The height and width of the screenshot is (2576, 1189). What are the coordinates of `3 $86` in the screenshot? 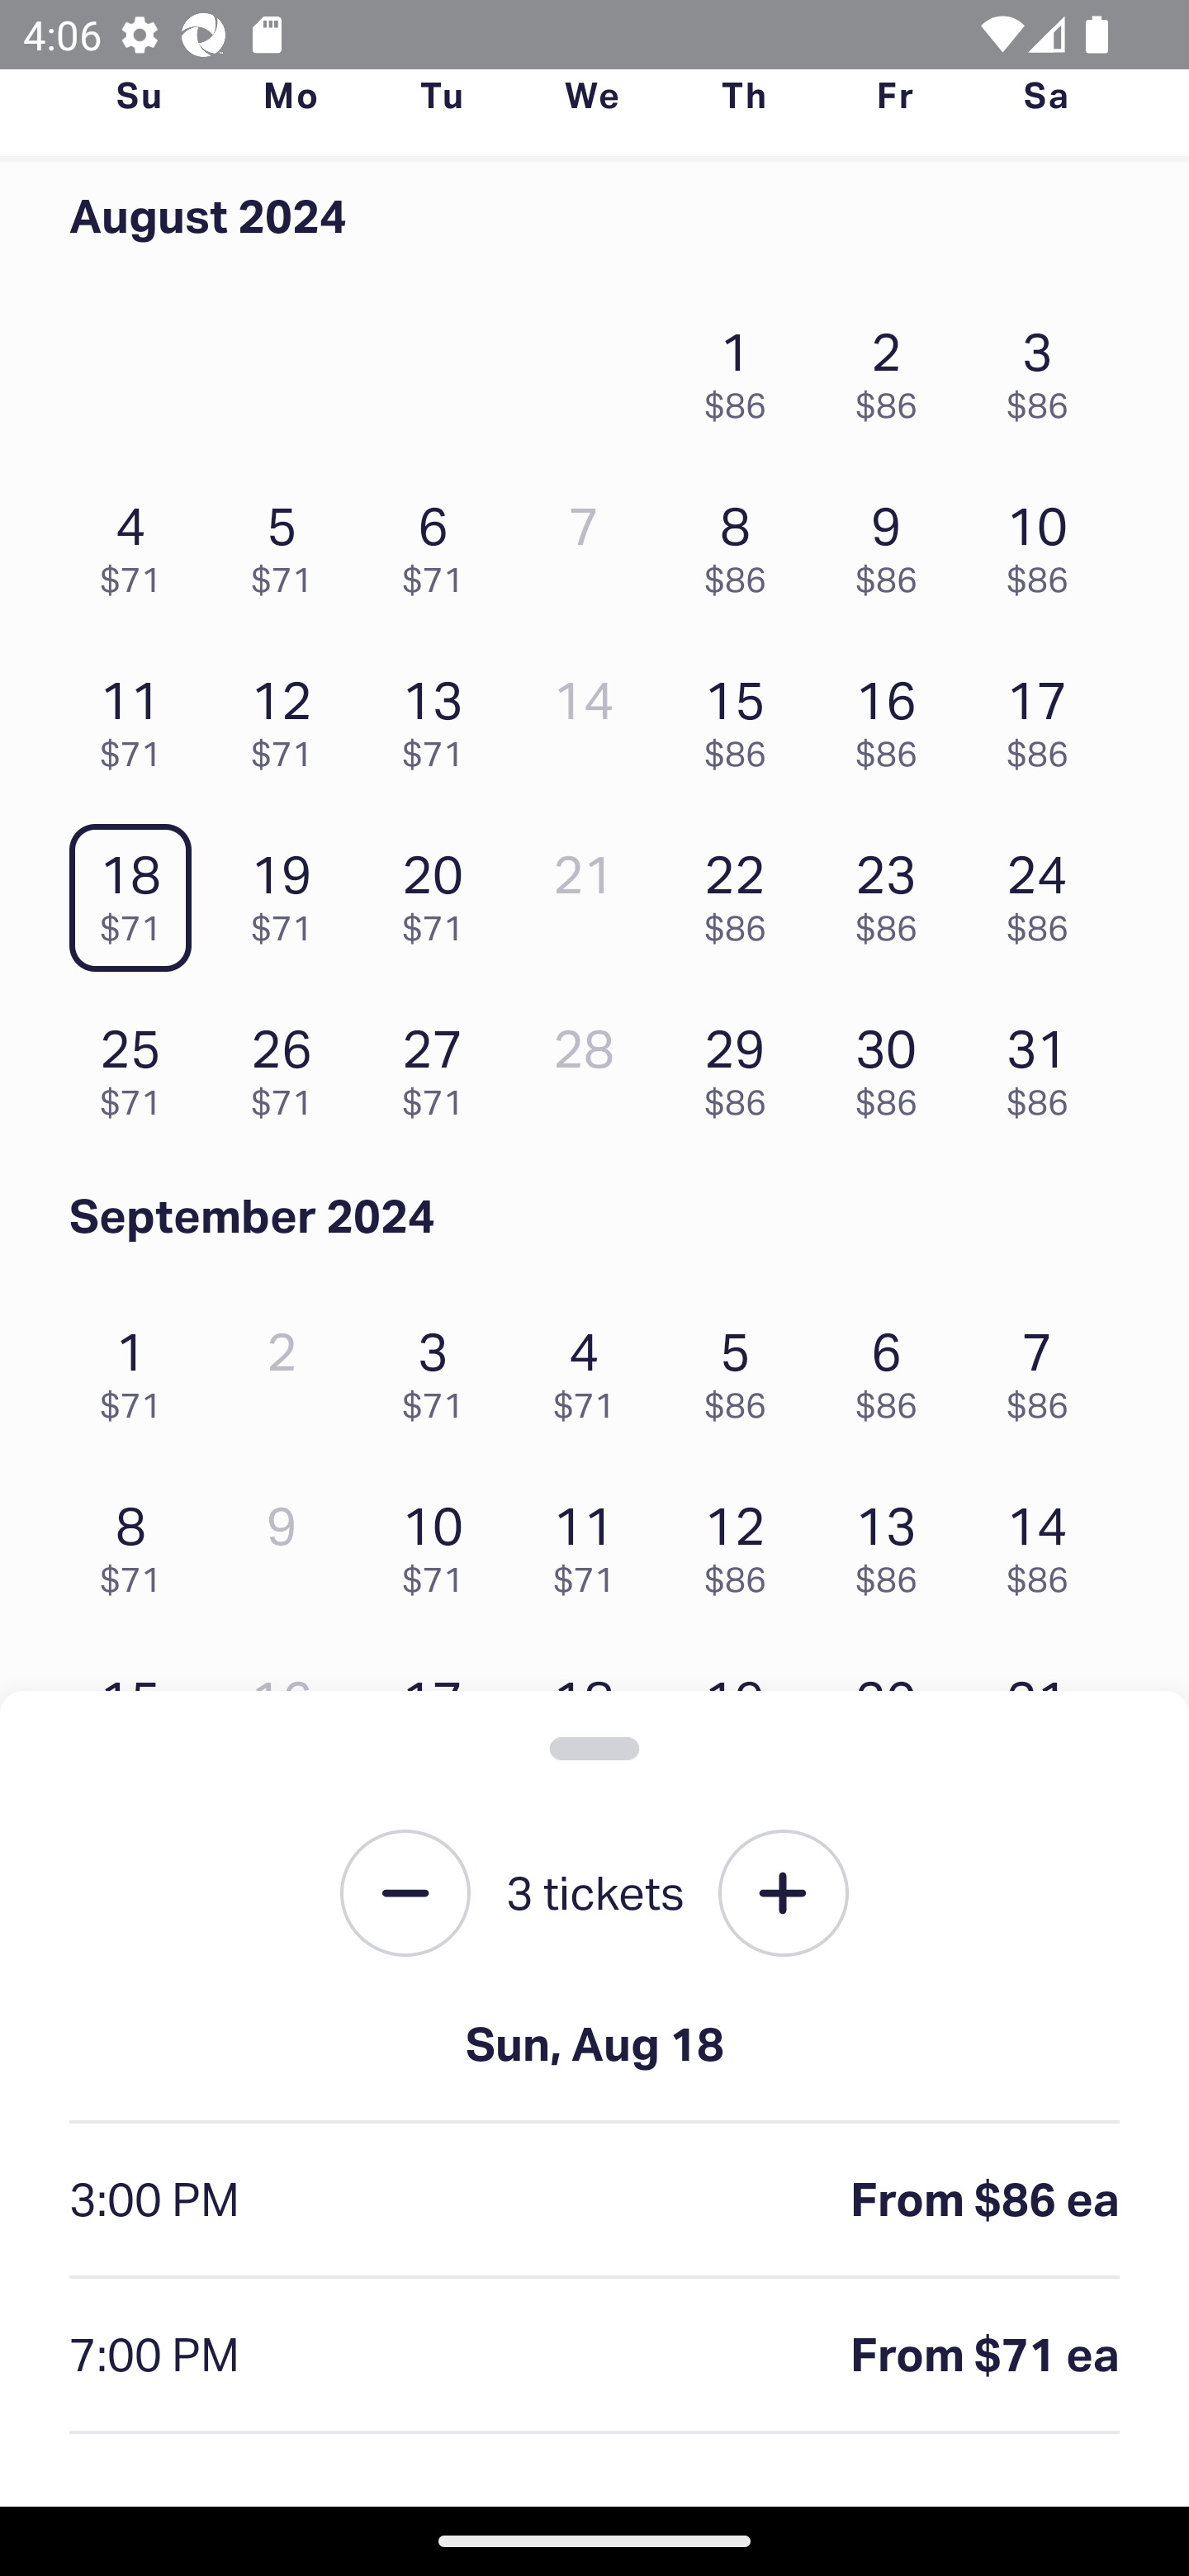 It's located at (1045, 367).